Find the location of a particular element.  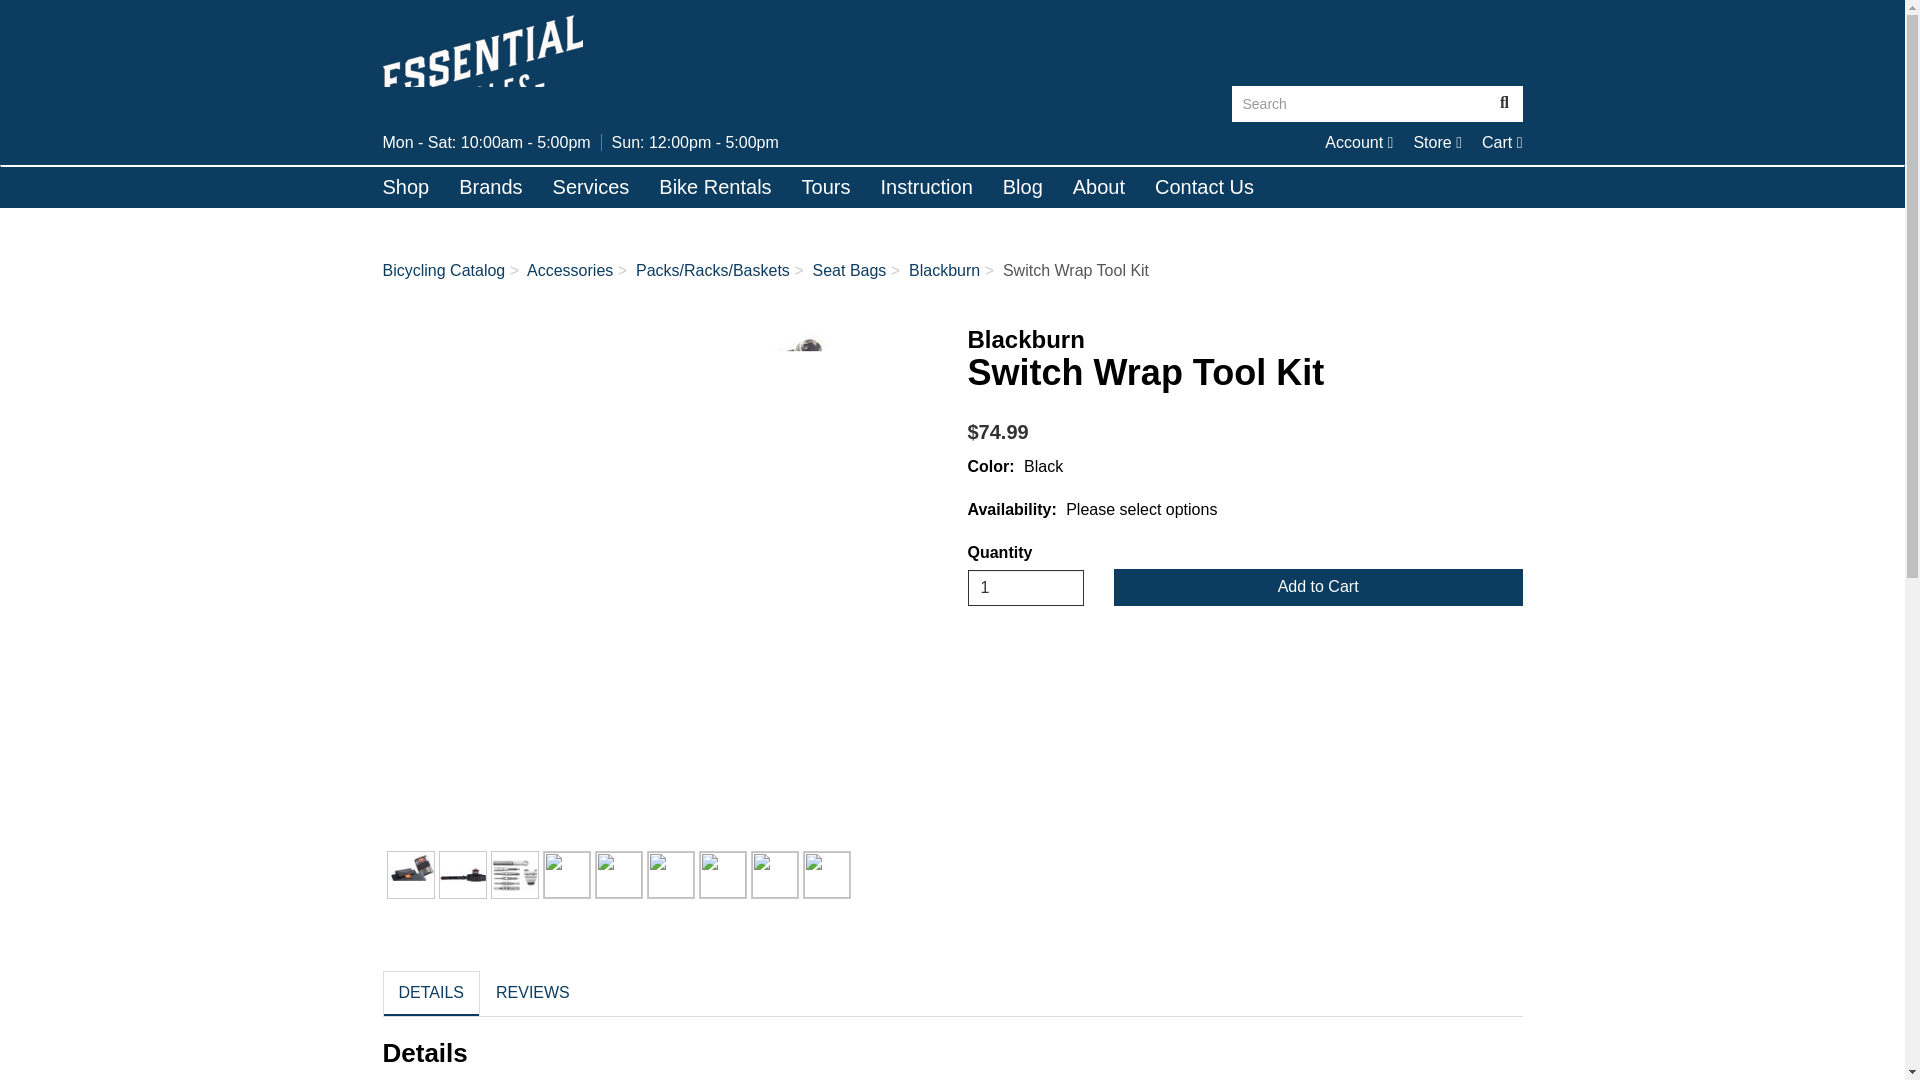

Shop is located at coordinates (1026, 588).